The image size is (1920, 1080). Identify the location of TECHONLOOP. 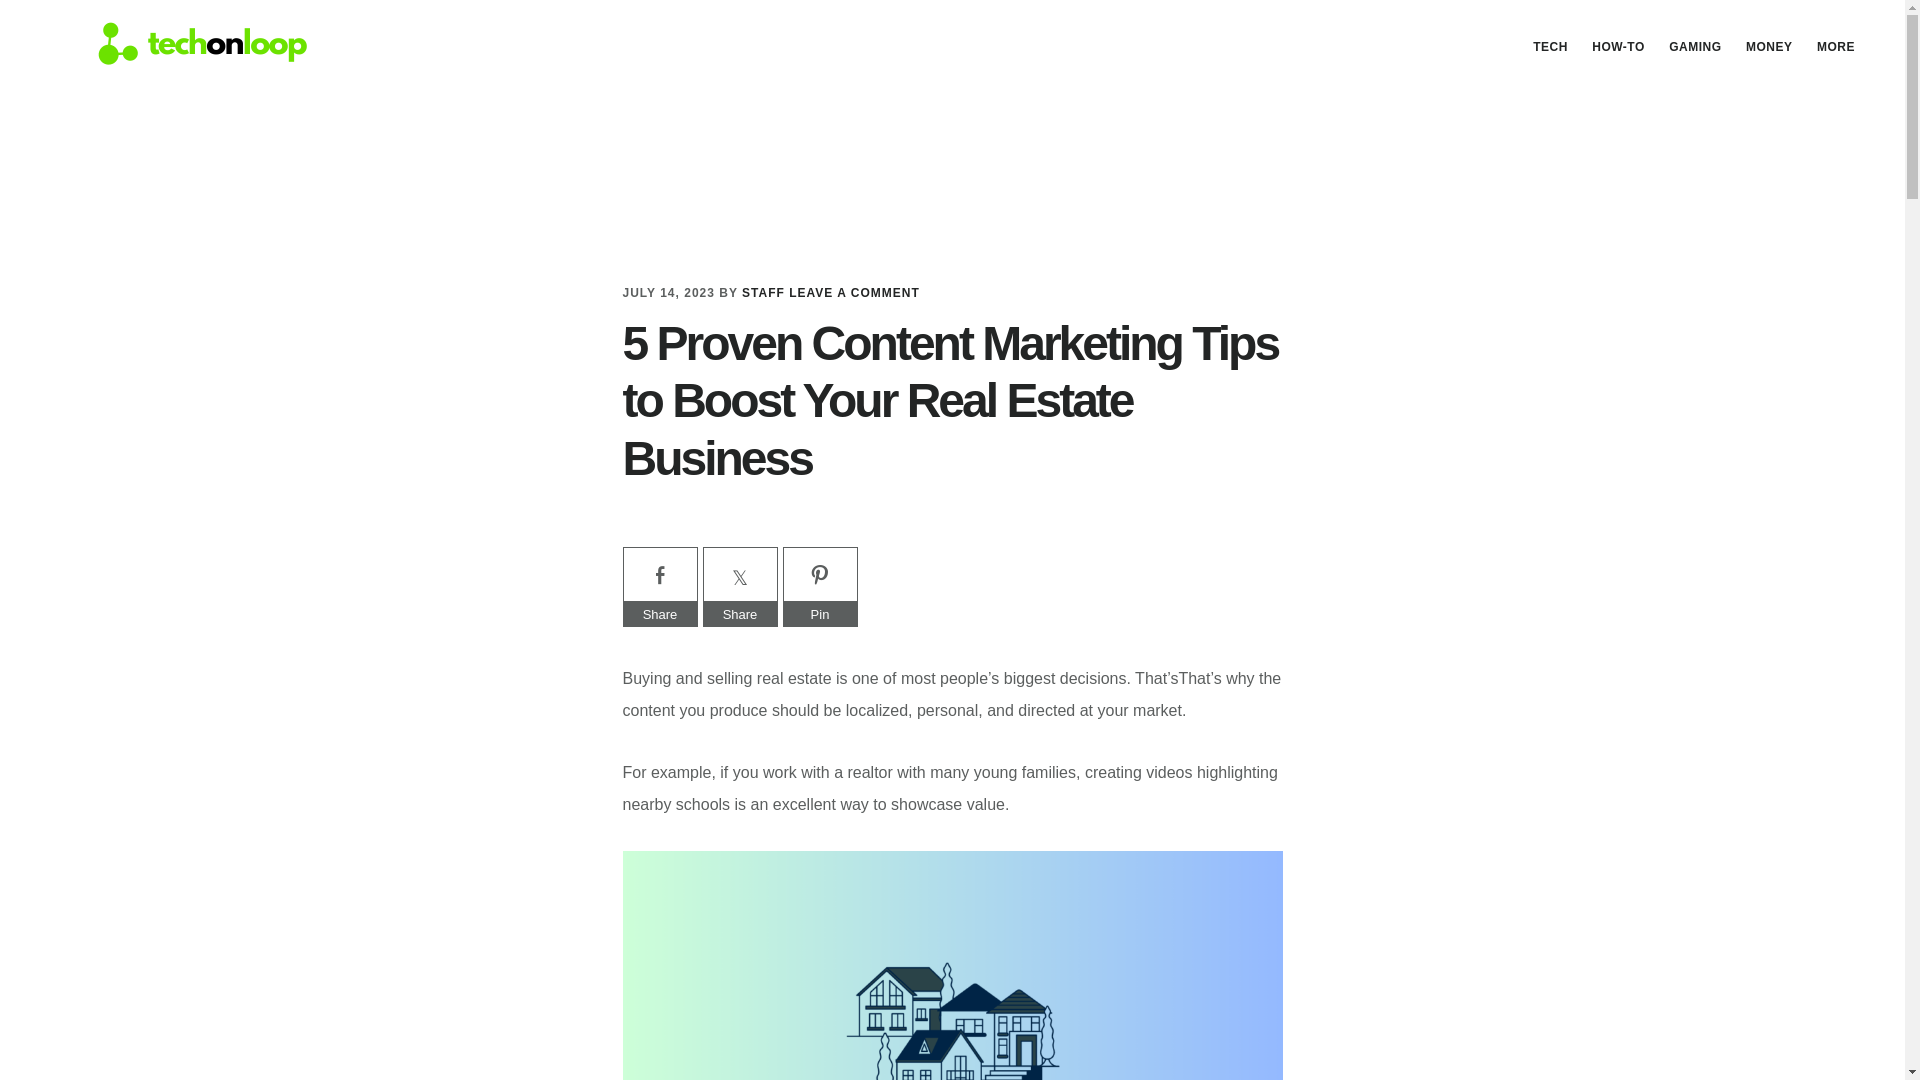
(190, 43).